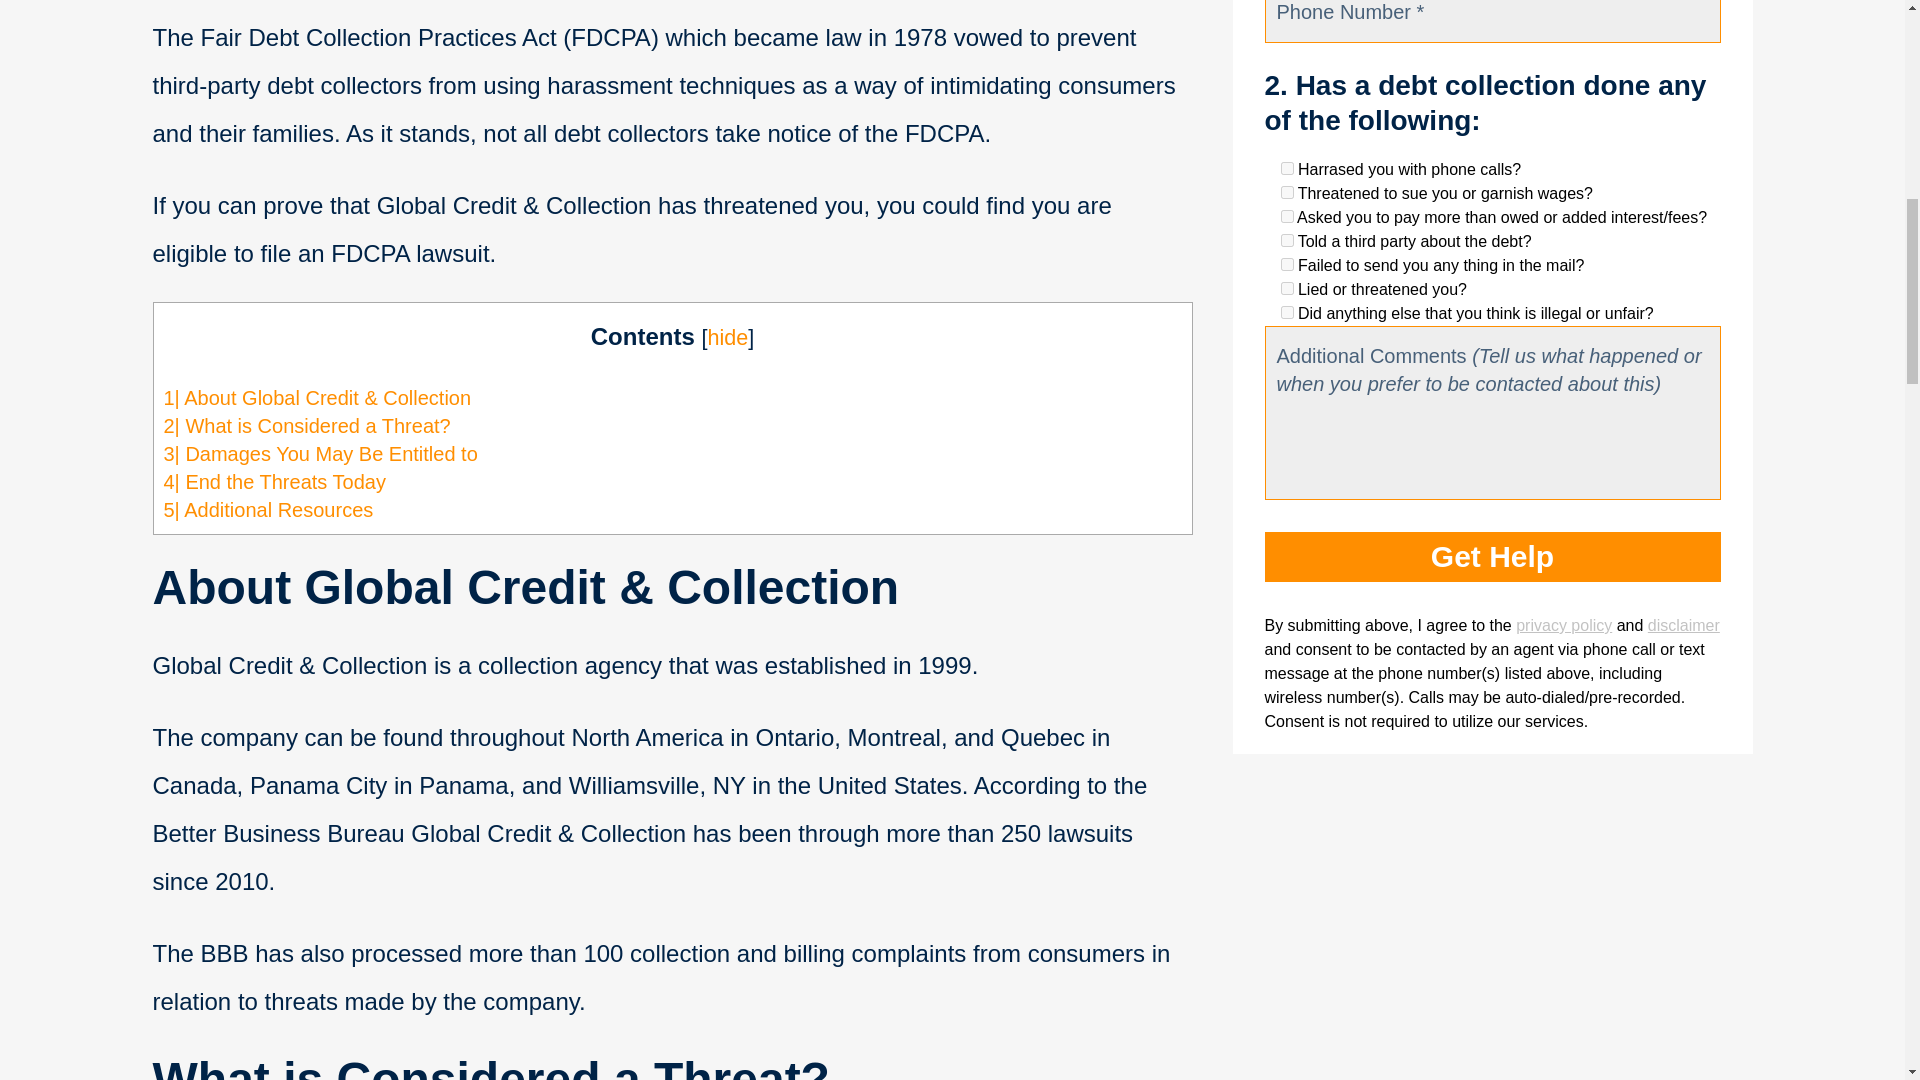  Describe the element at coordinates (1684, 624) in the screenshot. I see `disclaimer` at that location.